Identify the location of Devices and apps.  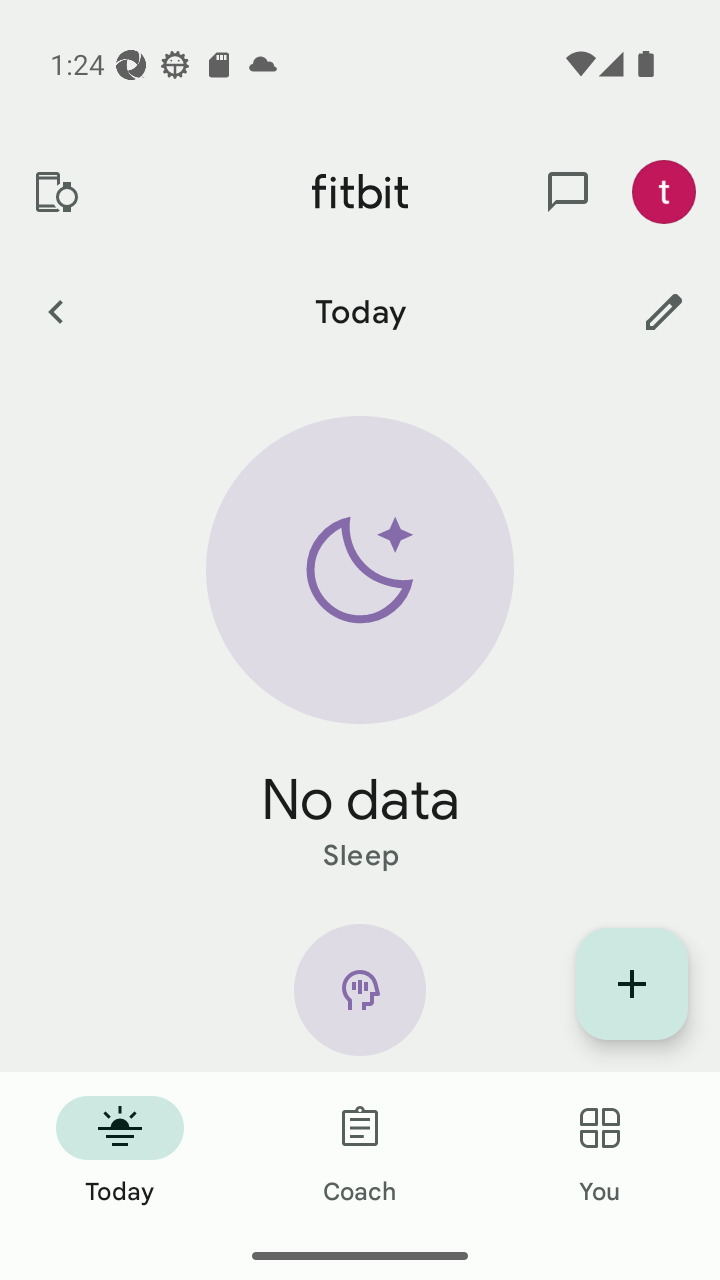
(55, 192).